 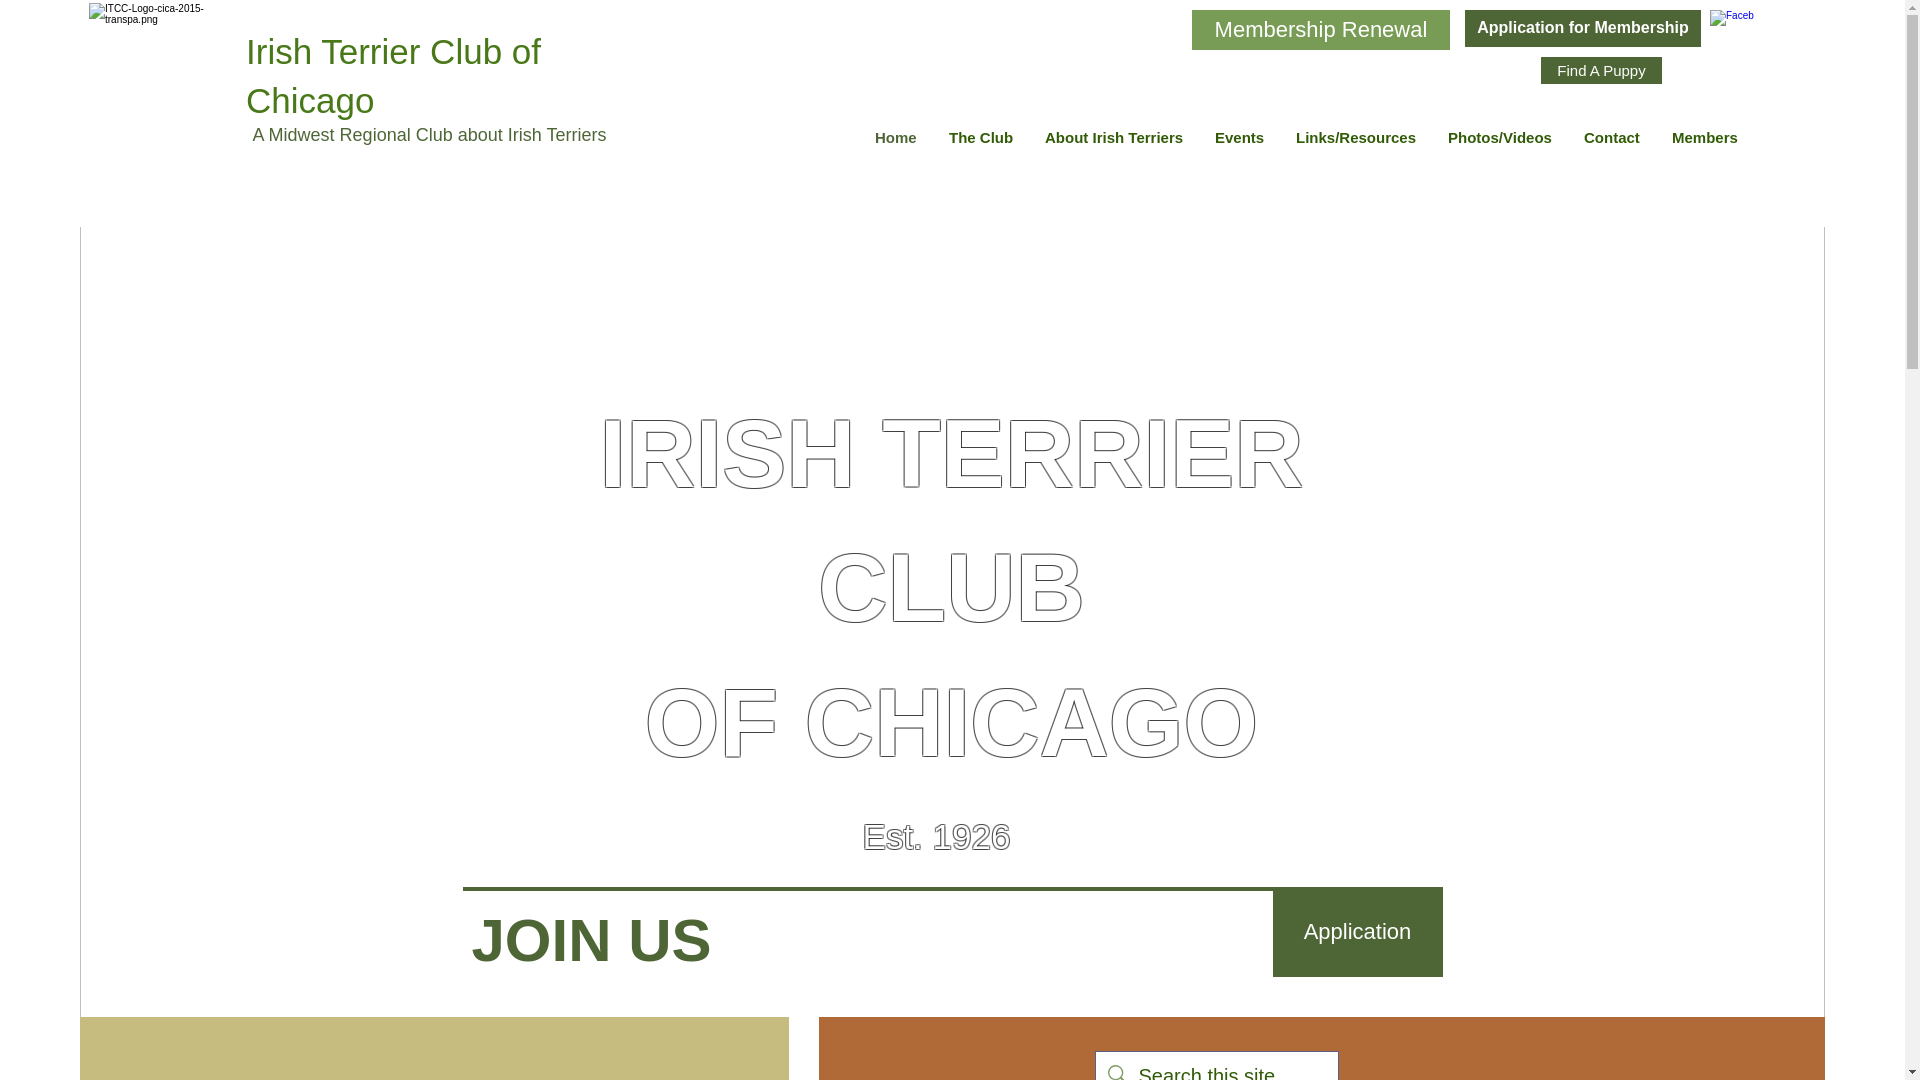 I want to click on Members, so click(x=1705, y=138).